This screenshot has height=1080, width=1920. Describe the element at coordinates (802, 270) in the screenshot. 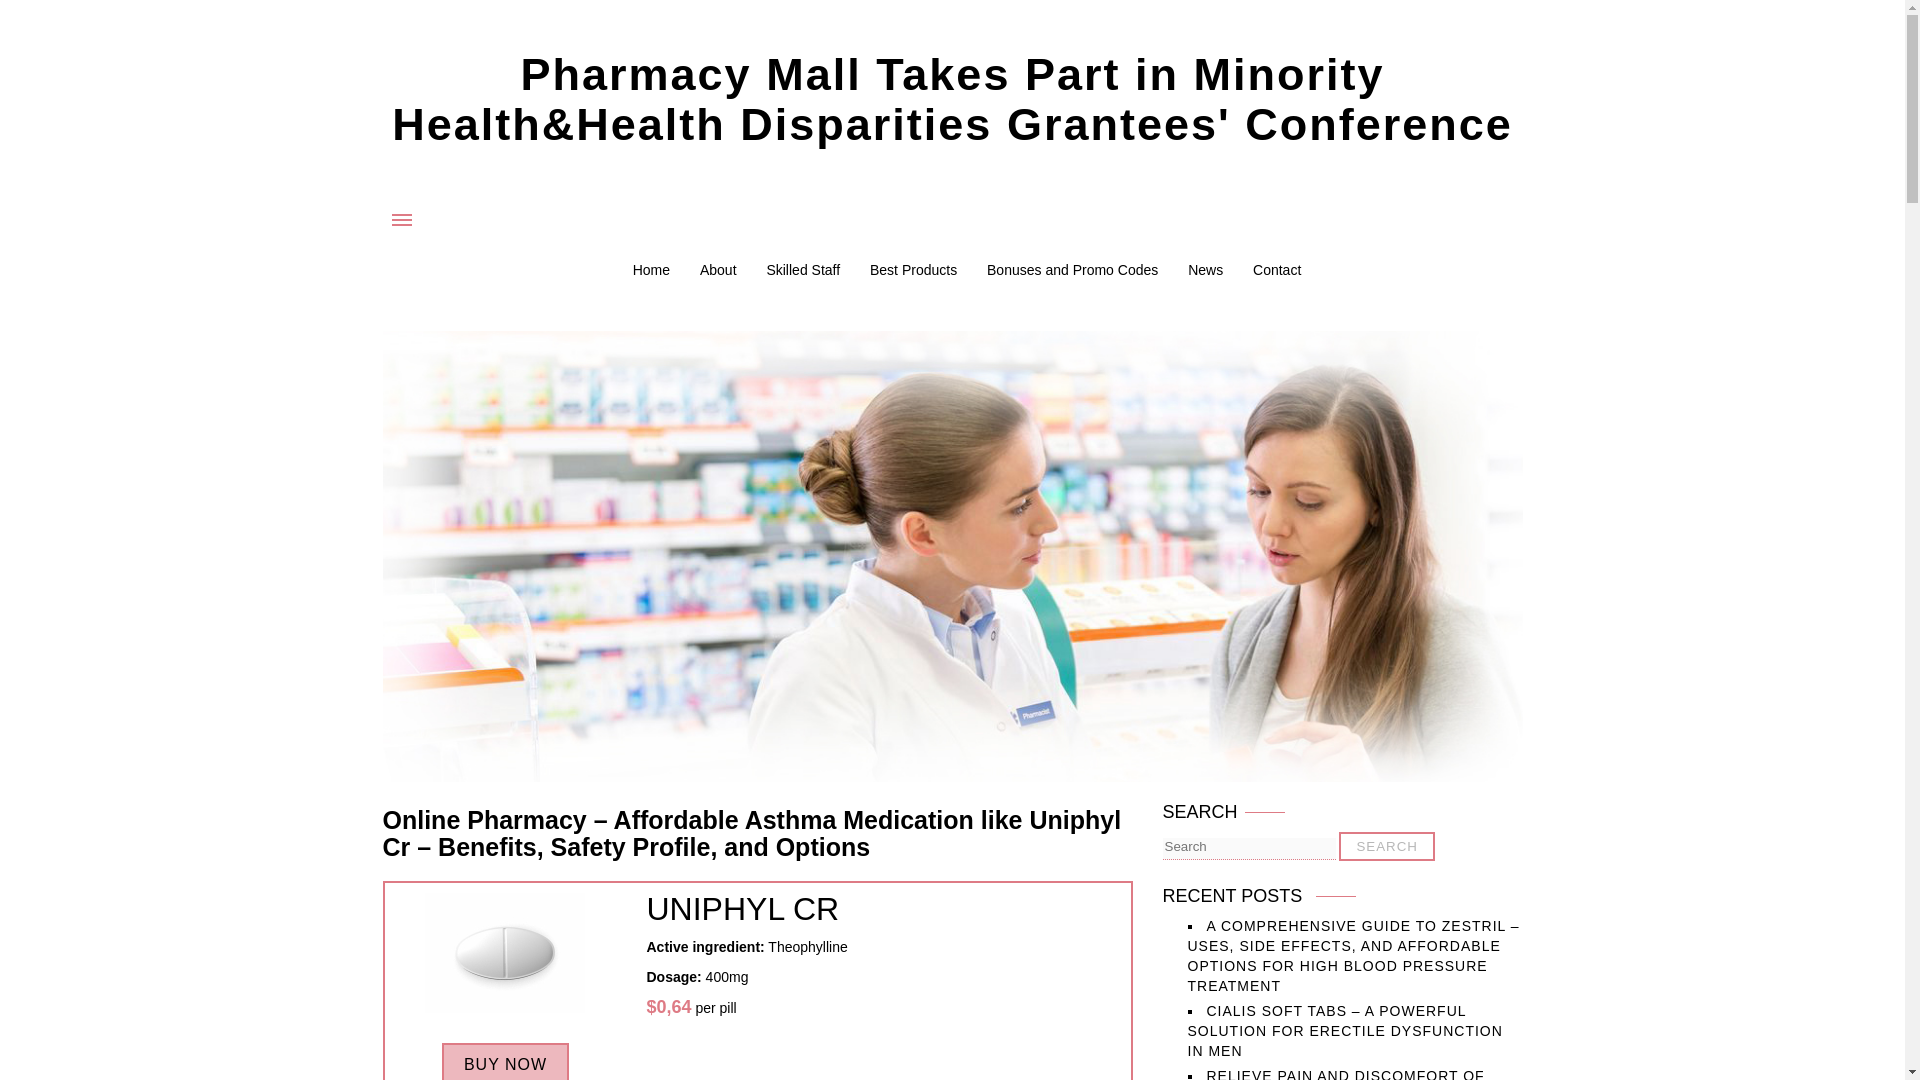

I see `Skilled Staff` at that location.